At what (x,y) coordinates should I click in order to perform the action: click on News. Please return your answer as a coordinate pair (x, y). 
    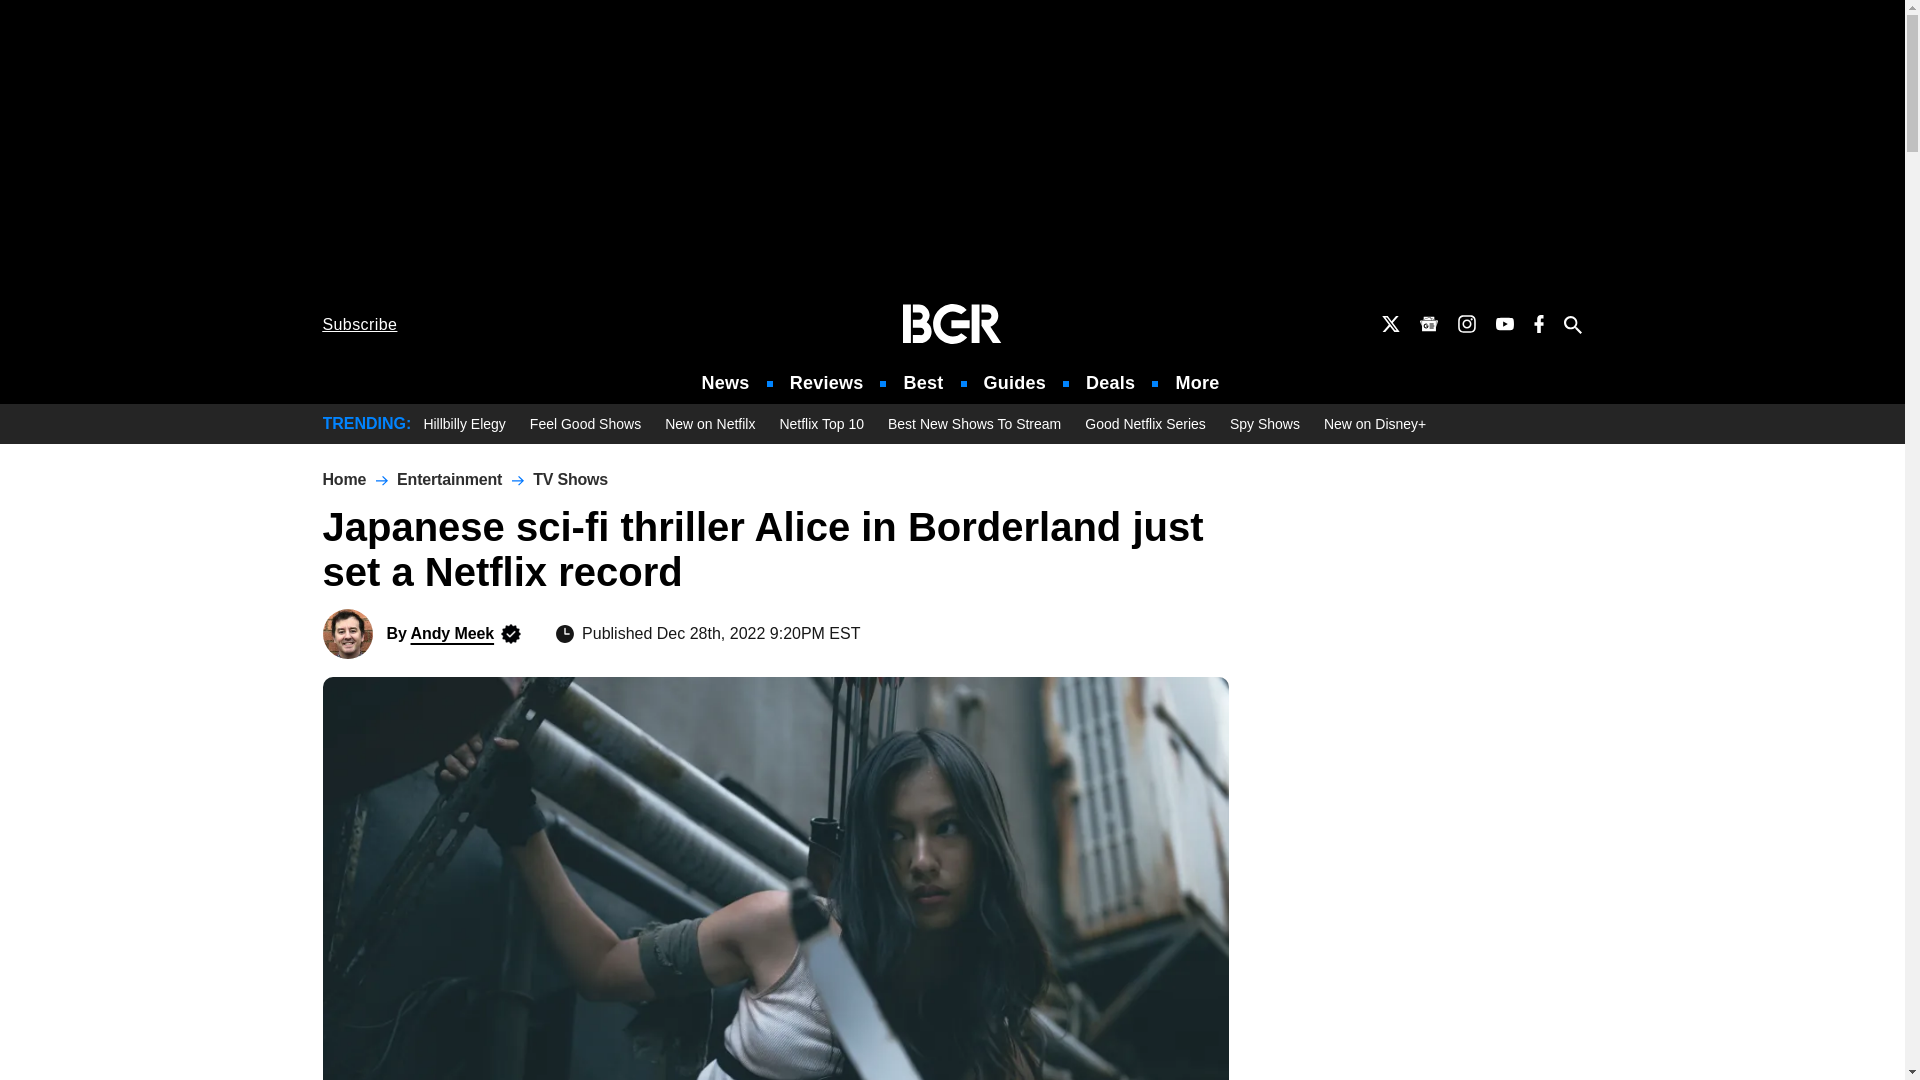
    Looking at the image, I should click on (726, 383).